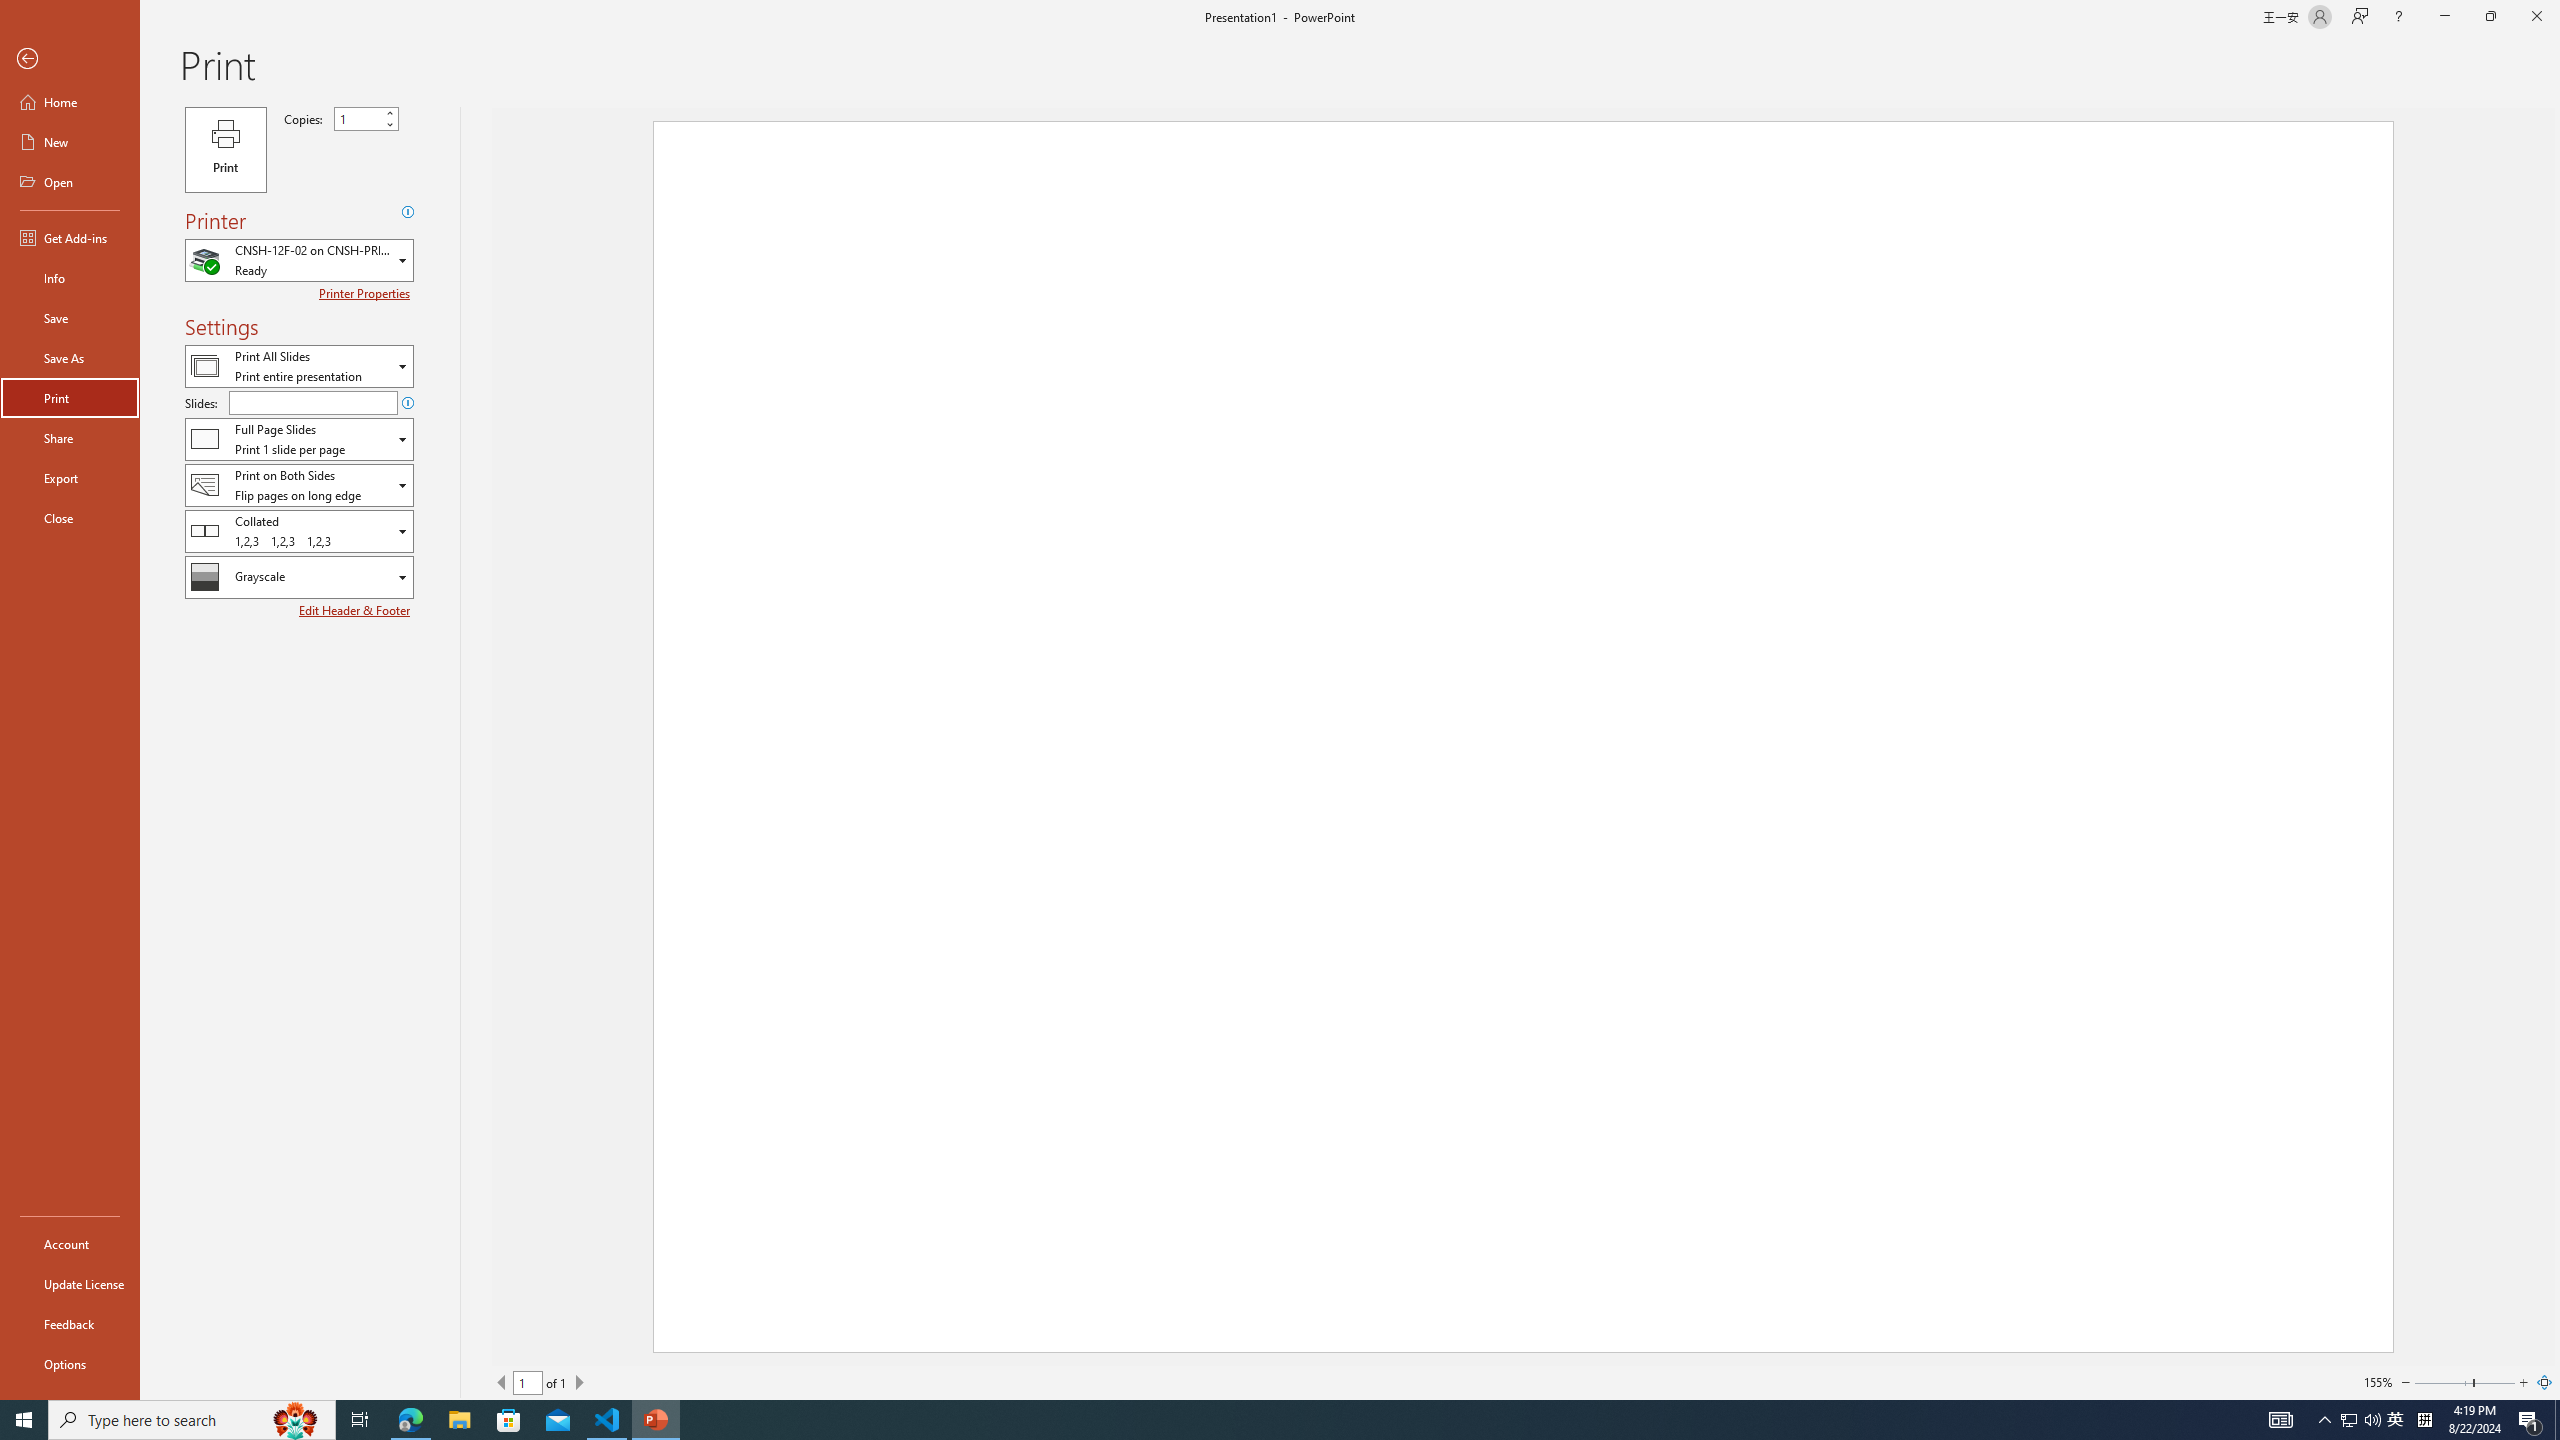 The height and width of the screenshot is (1440, 2560). I want to click on 155%, so click(2378, 1382).